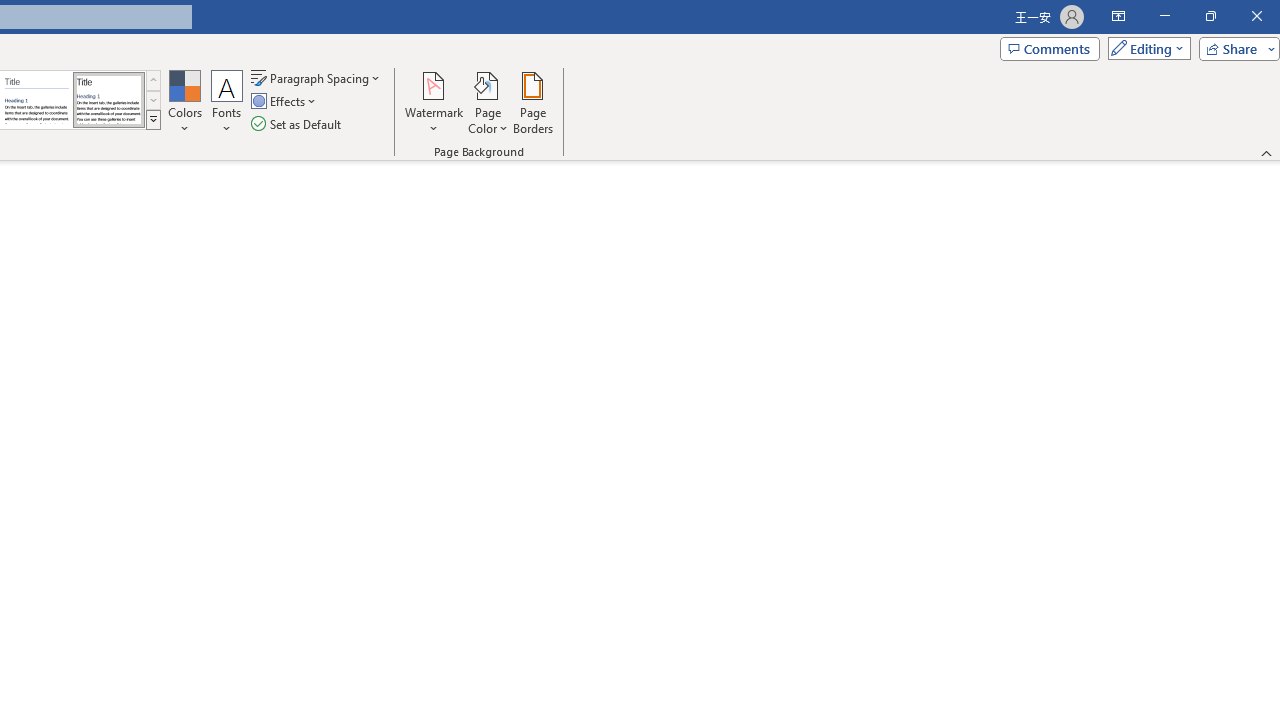  What do you see at coordinates (285, 102) in the screenshot?
I see `Effects` at bounding box center [285, 102].